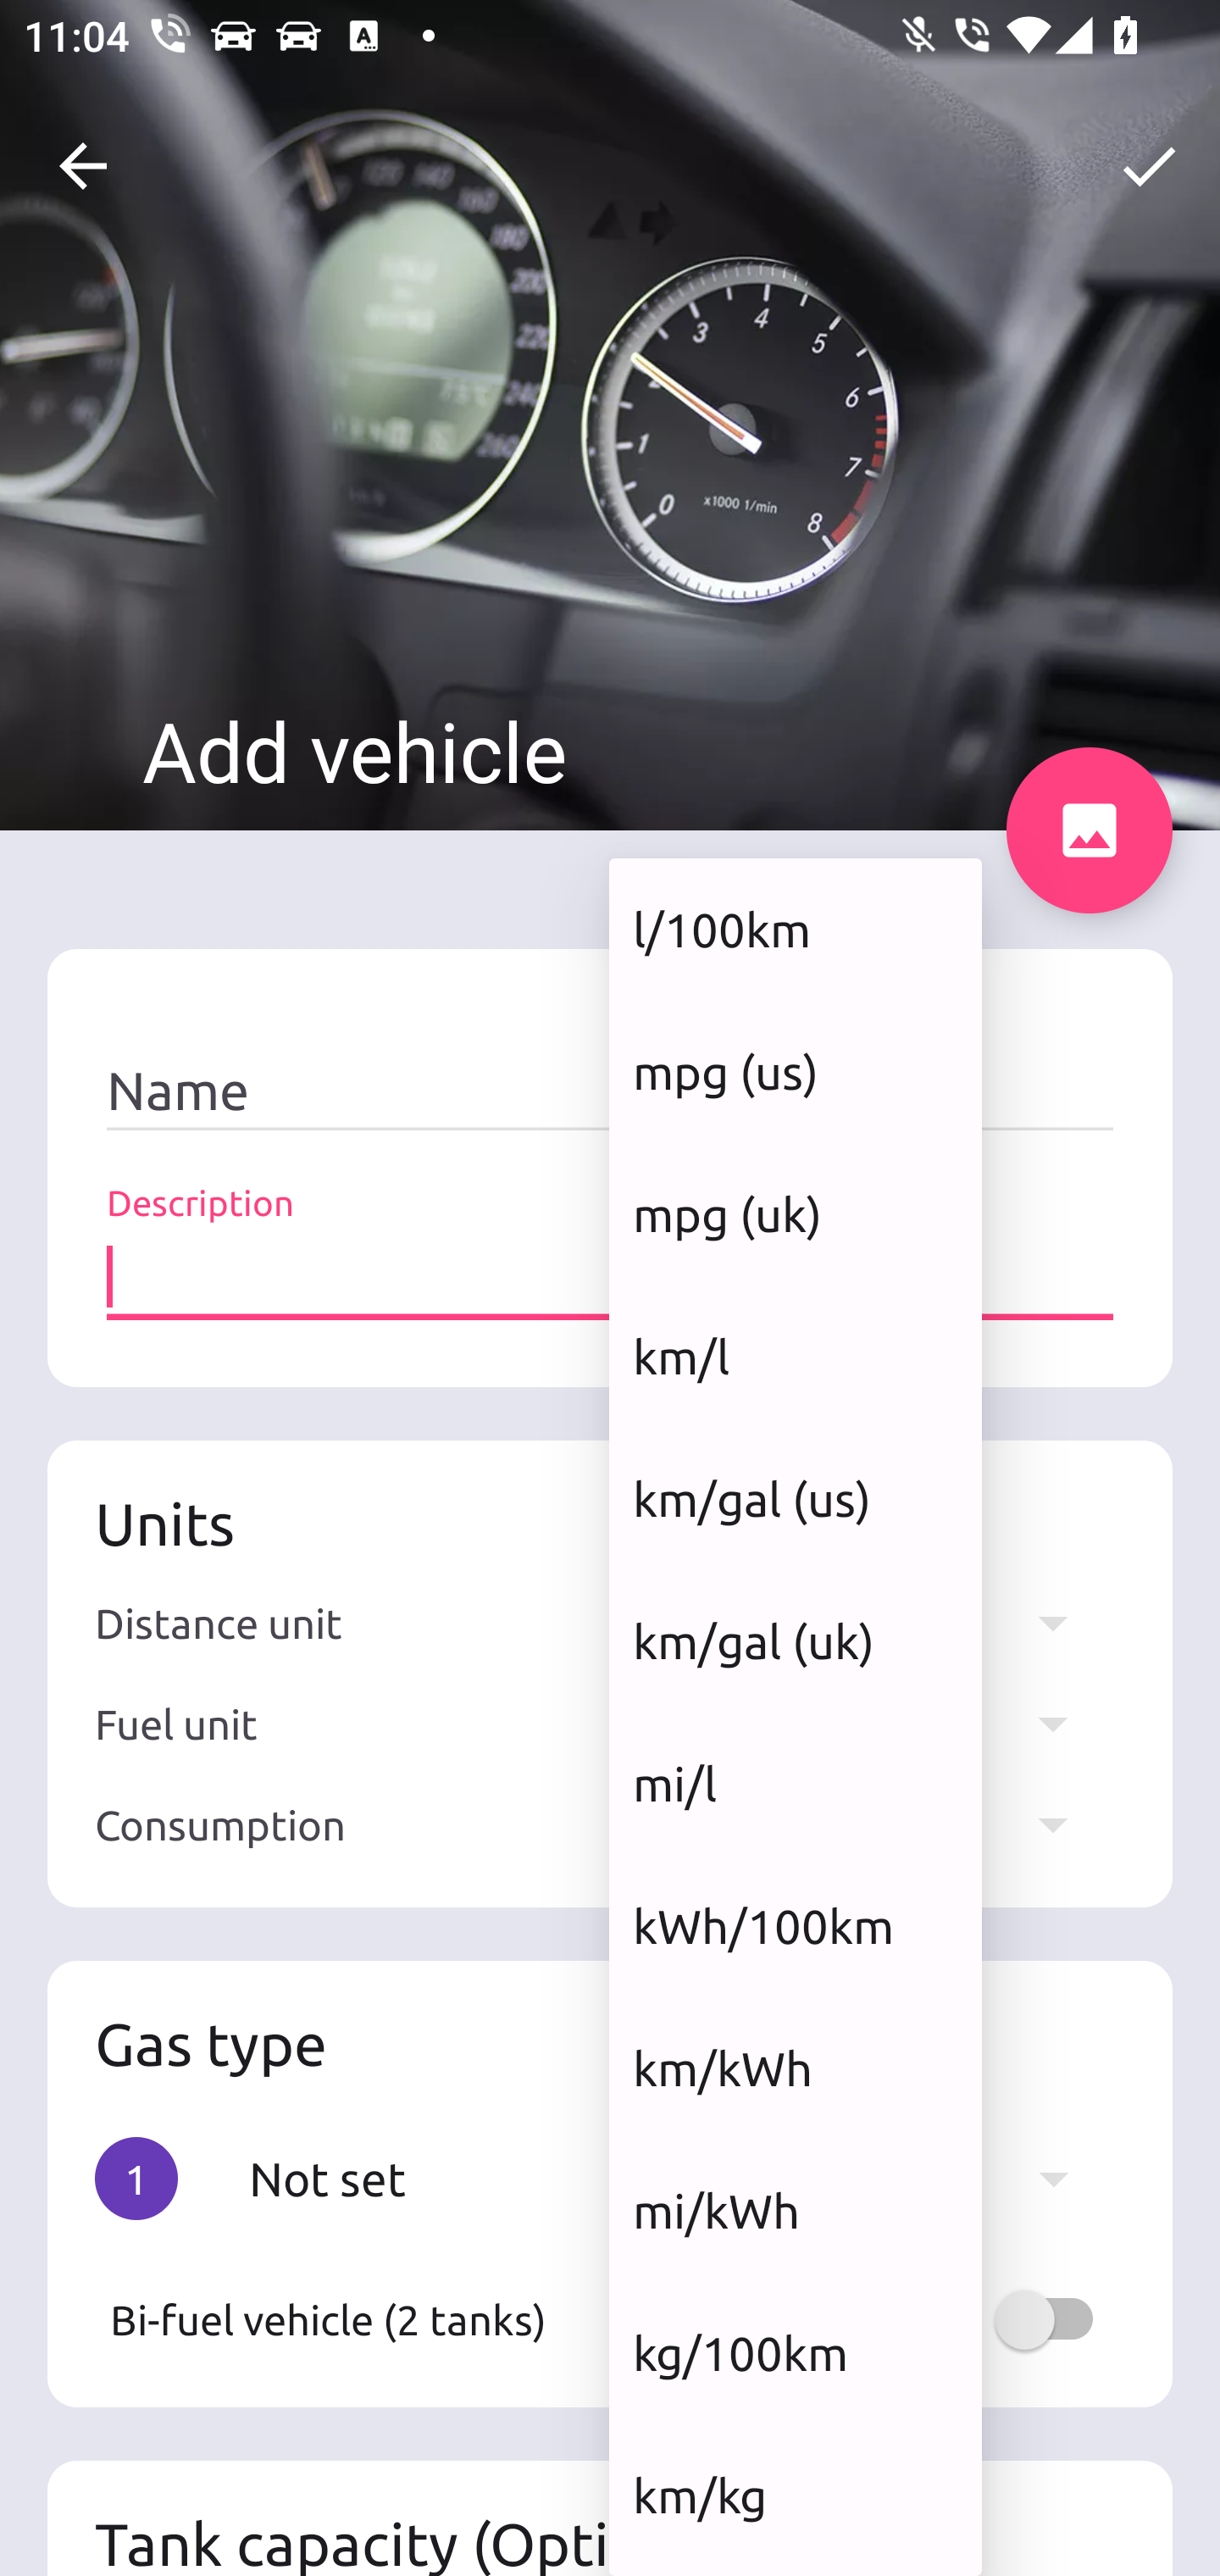 The image size is (1220, 2576). What do you see at coordinates (795, 2212) in the screenshot?
I see `mi/kWh` at bounding box center [795, 2212].